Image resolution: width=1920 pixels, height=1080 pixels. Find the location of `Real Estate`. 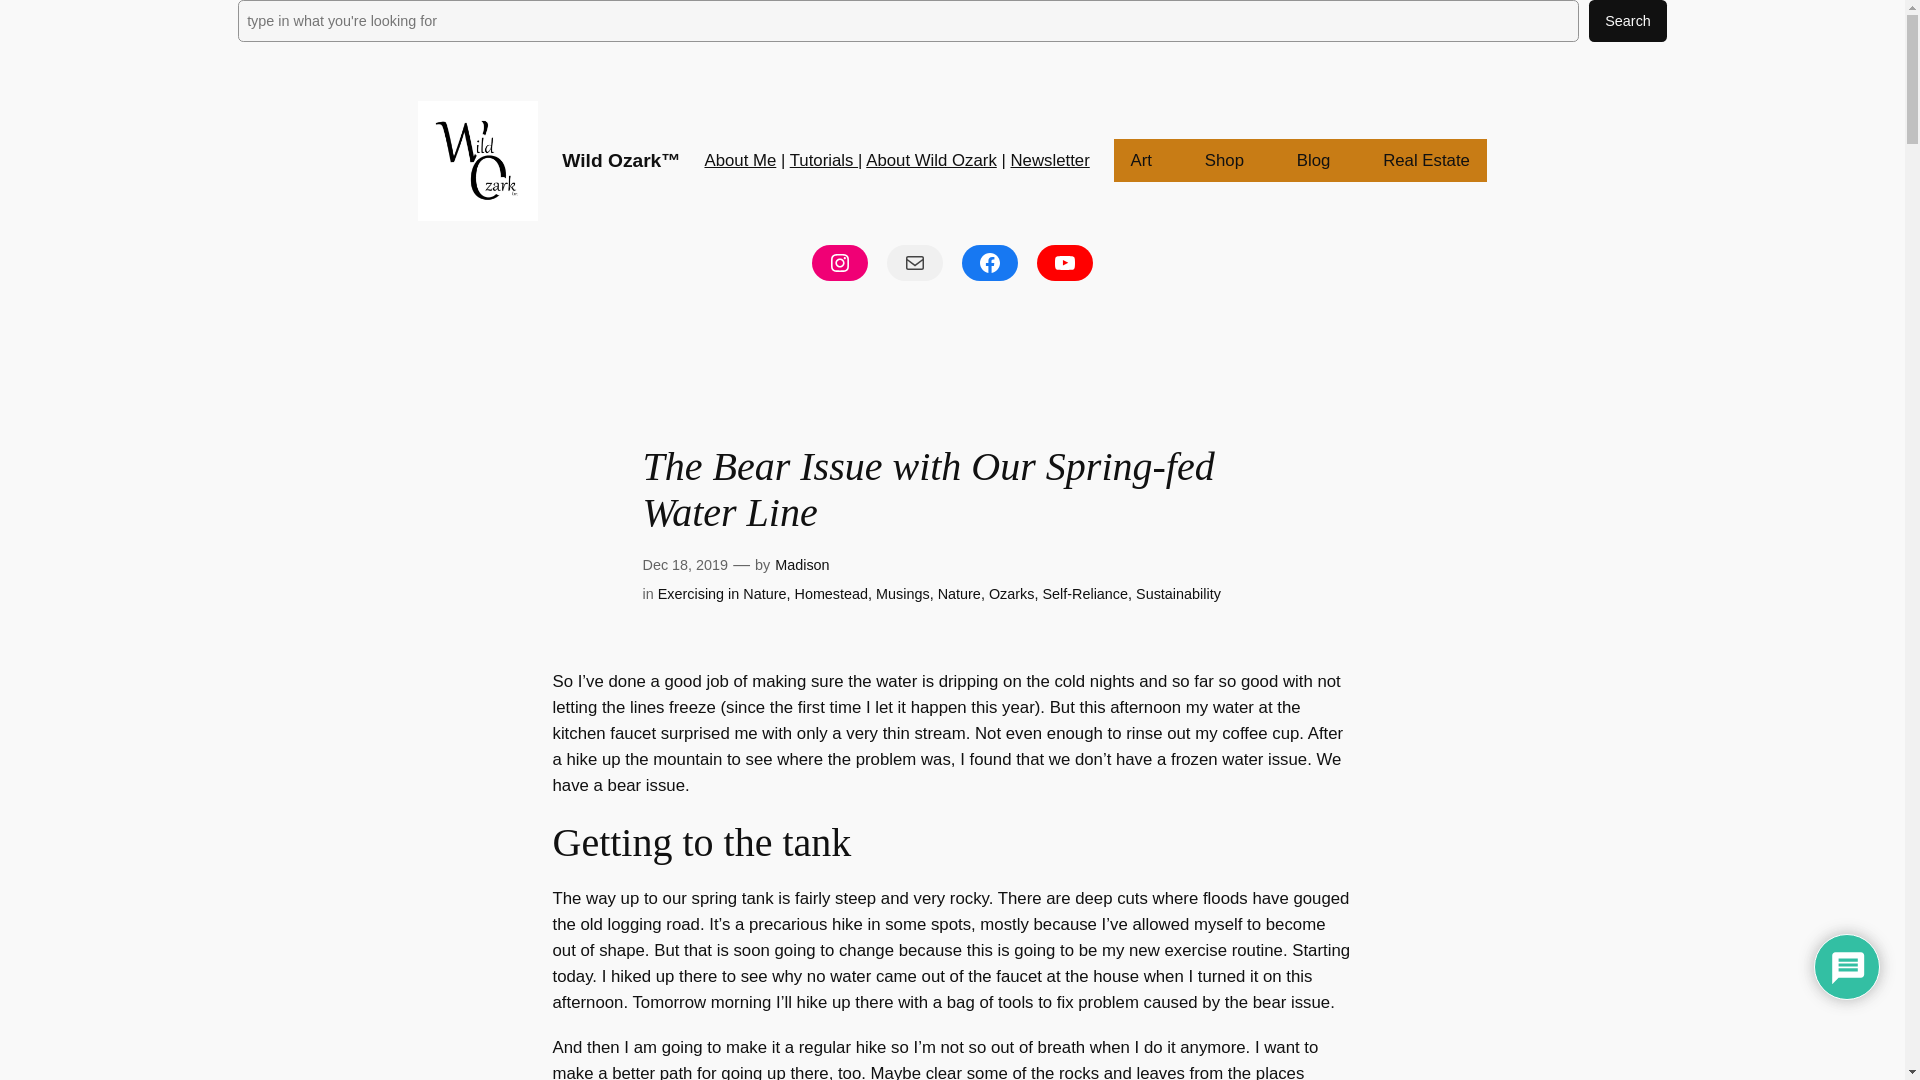

Real Estate is located at coordinates (1426, 160).